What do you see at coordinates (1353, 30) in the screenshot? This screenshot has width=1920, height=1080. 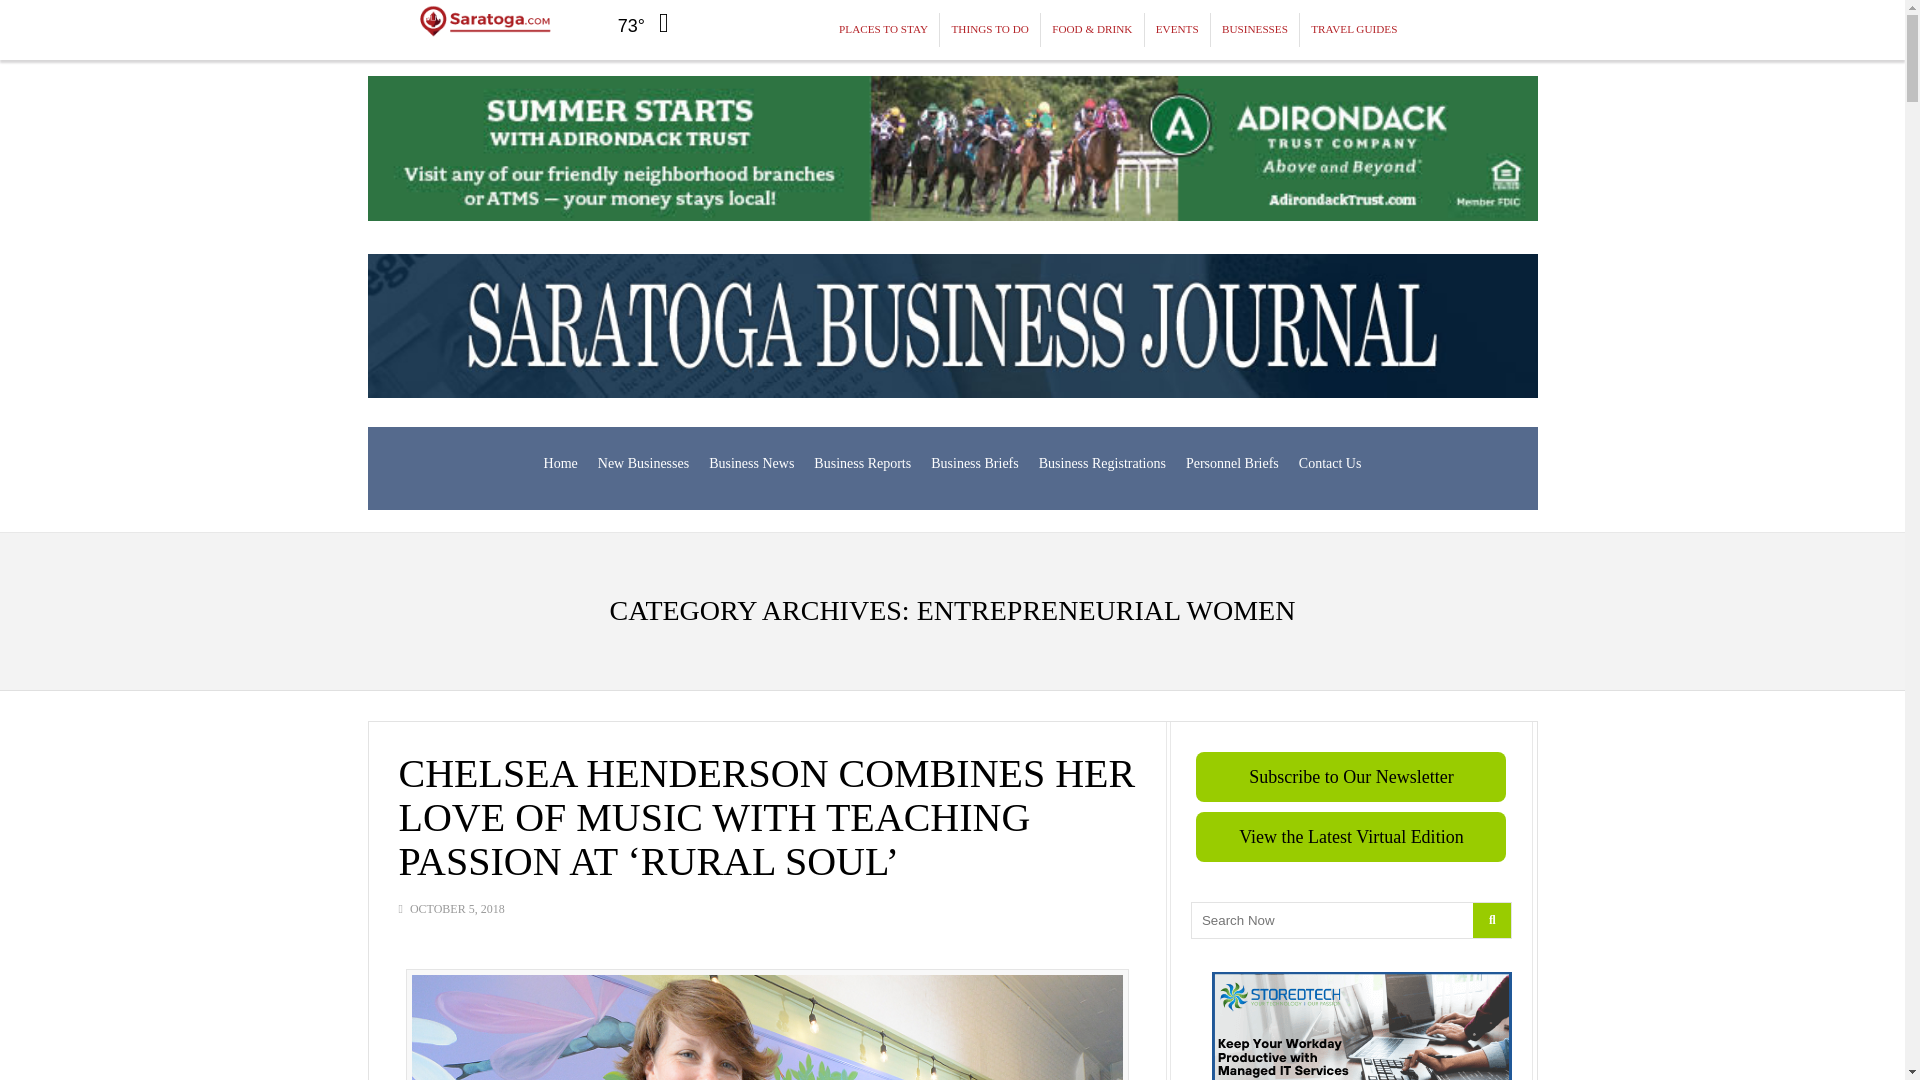 I see `TRAVEL GUIDES` at bounding box center [1353, 30].